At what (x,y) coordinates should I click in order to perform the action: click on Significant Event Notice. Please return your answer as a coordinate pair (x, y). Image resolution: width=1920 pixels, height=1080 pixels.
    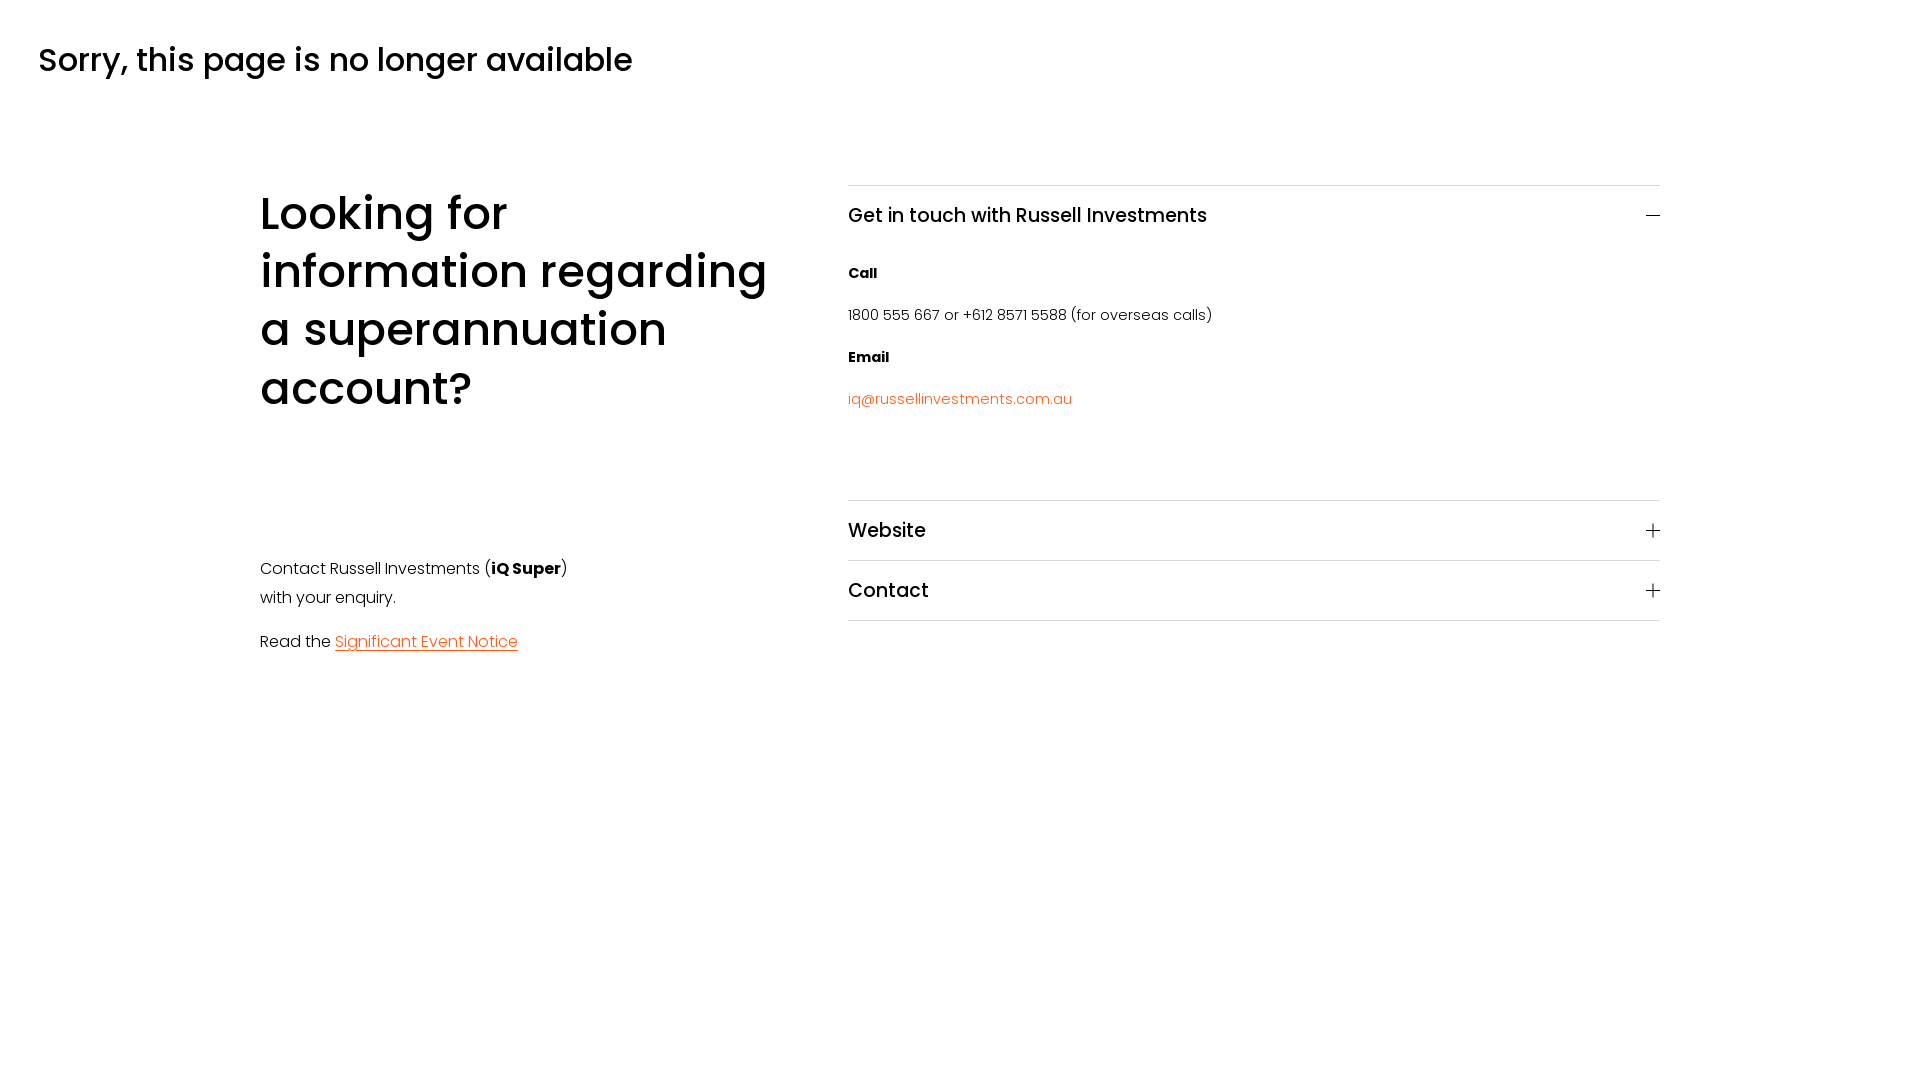
    Looking at the image, I should click on (426, 642).